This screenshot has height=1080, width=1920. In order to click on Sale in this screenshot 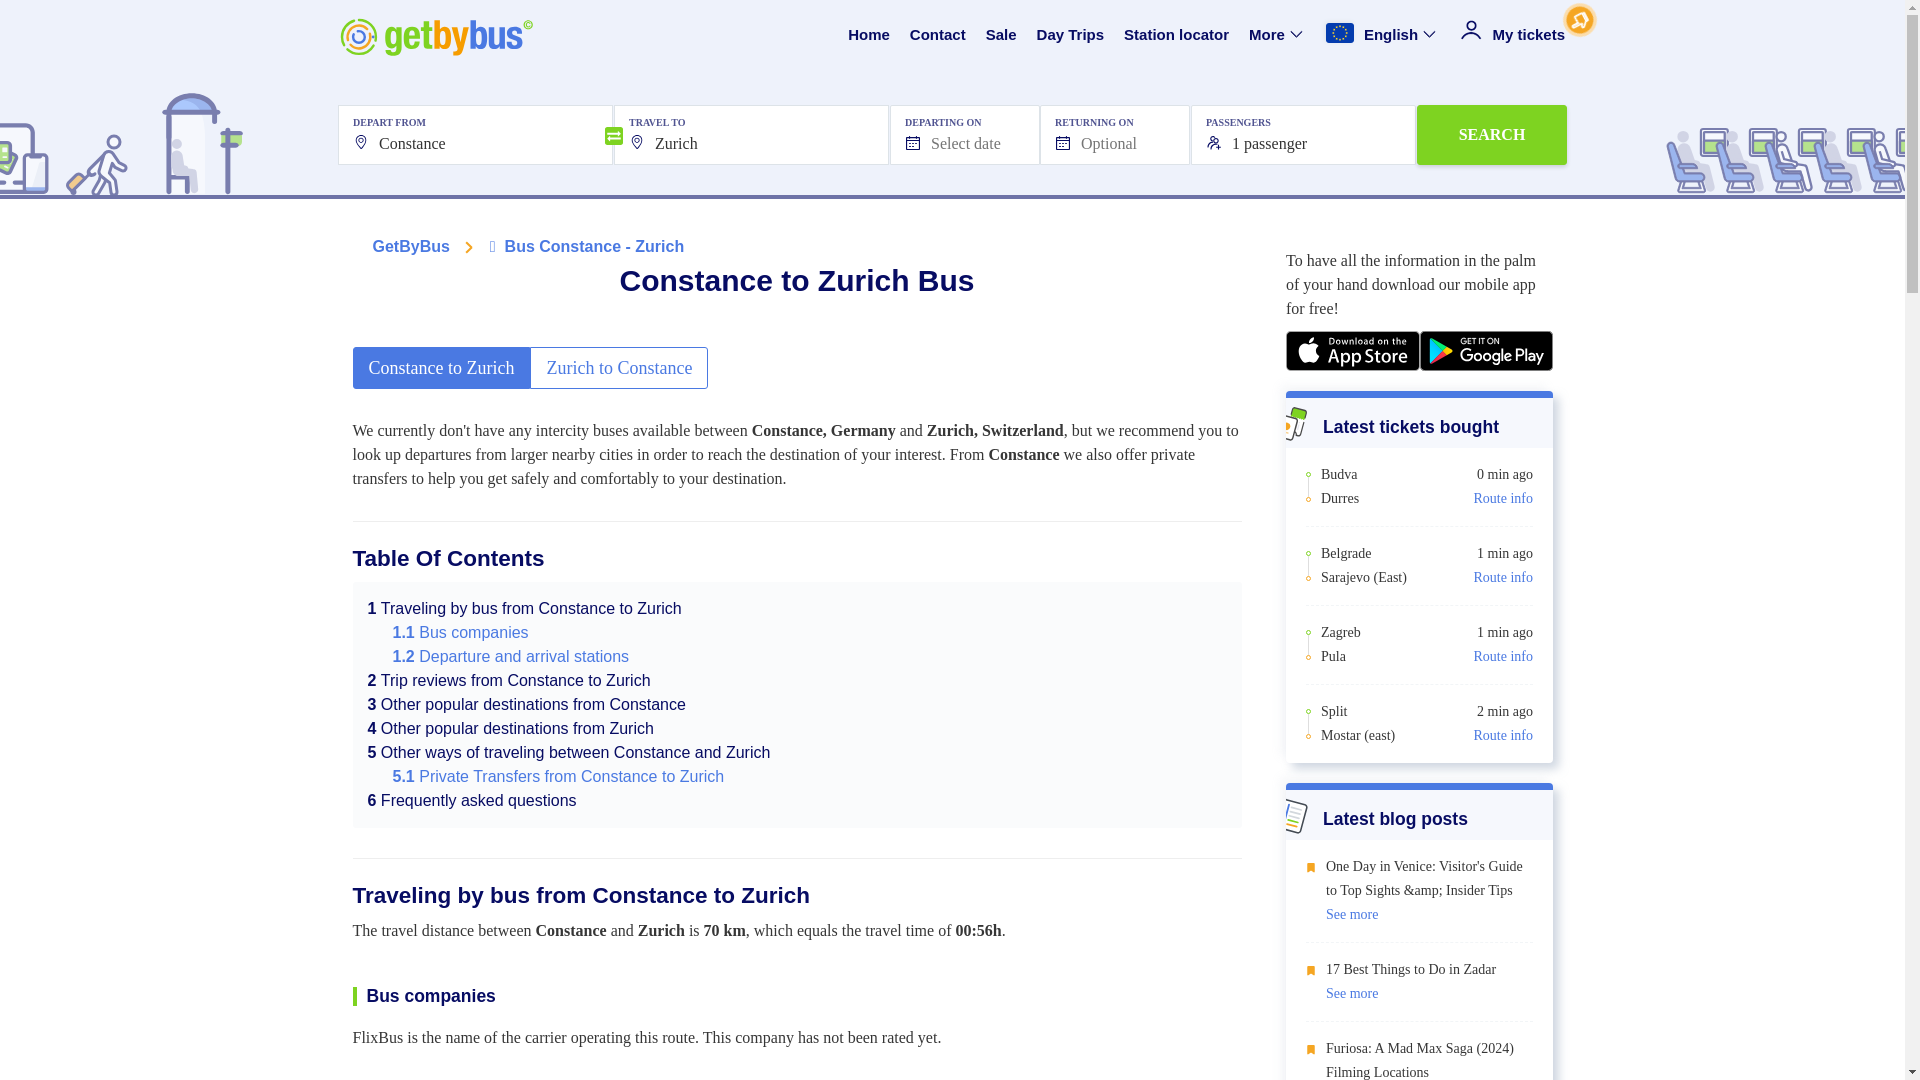, I will do `click(1002, 35)`.